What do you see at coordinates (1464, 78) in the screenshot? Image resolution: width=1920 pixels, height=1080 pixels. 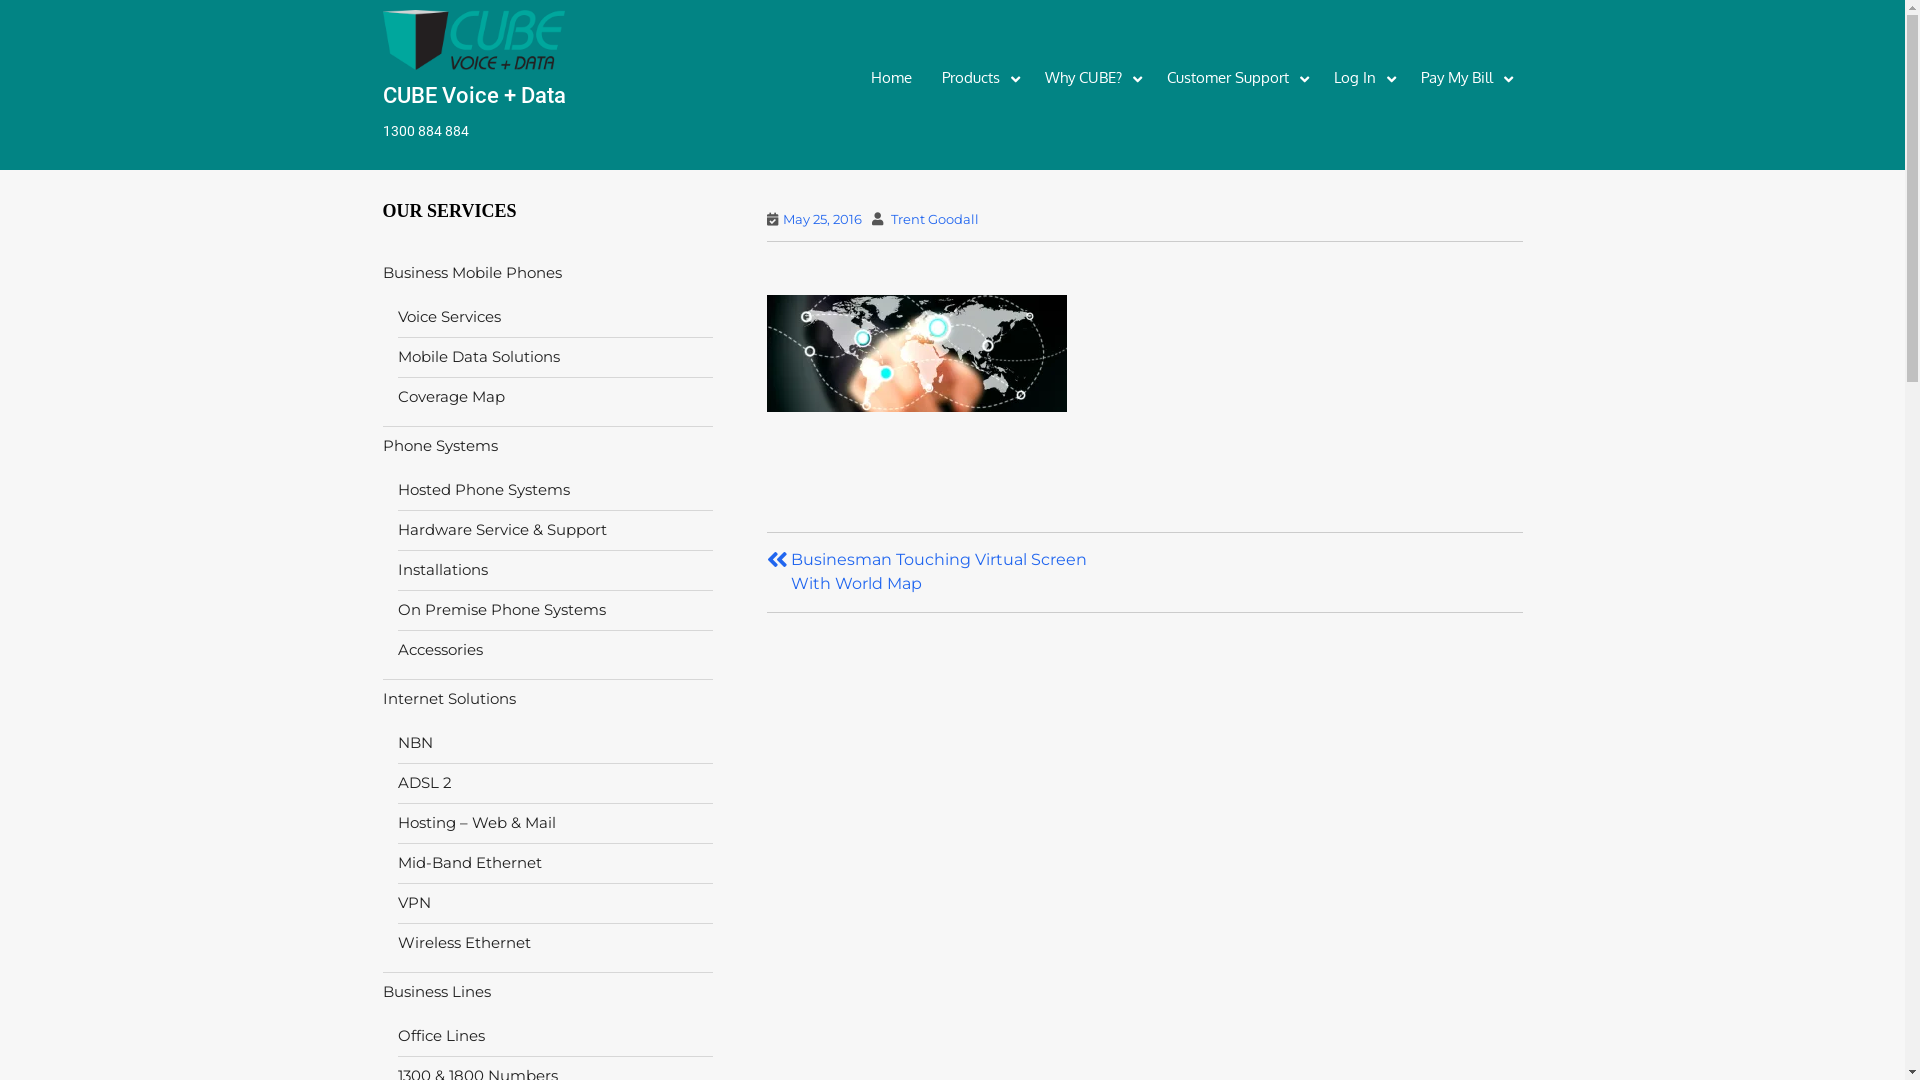 I see `Pay My Bill` at bounding box center [1464, 78].